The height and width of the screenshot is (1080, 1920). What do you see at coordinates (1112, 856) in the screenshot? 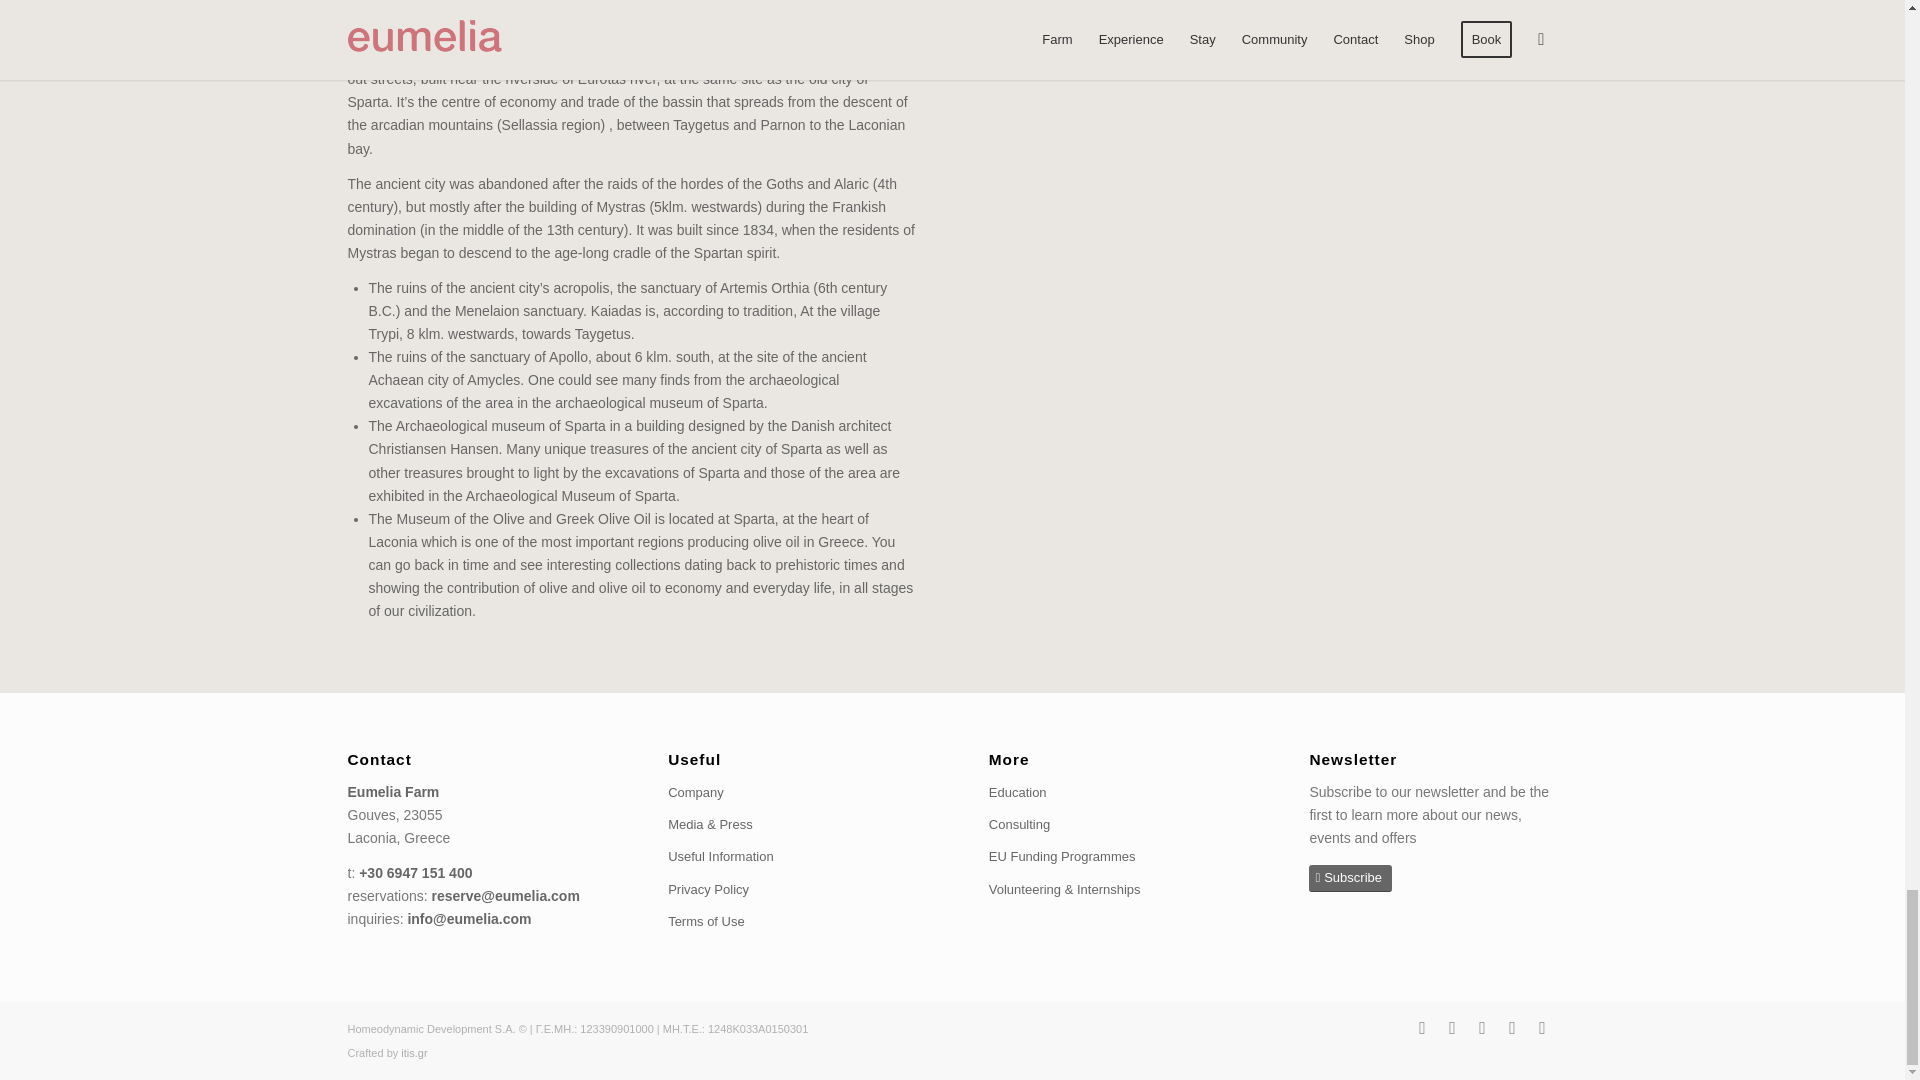
I see `EU Funding Programmes` at bounding box center [1112, 856].